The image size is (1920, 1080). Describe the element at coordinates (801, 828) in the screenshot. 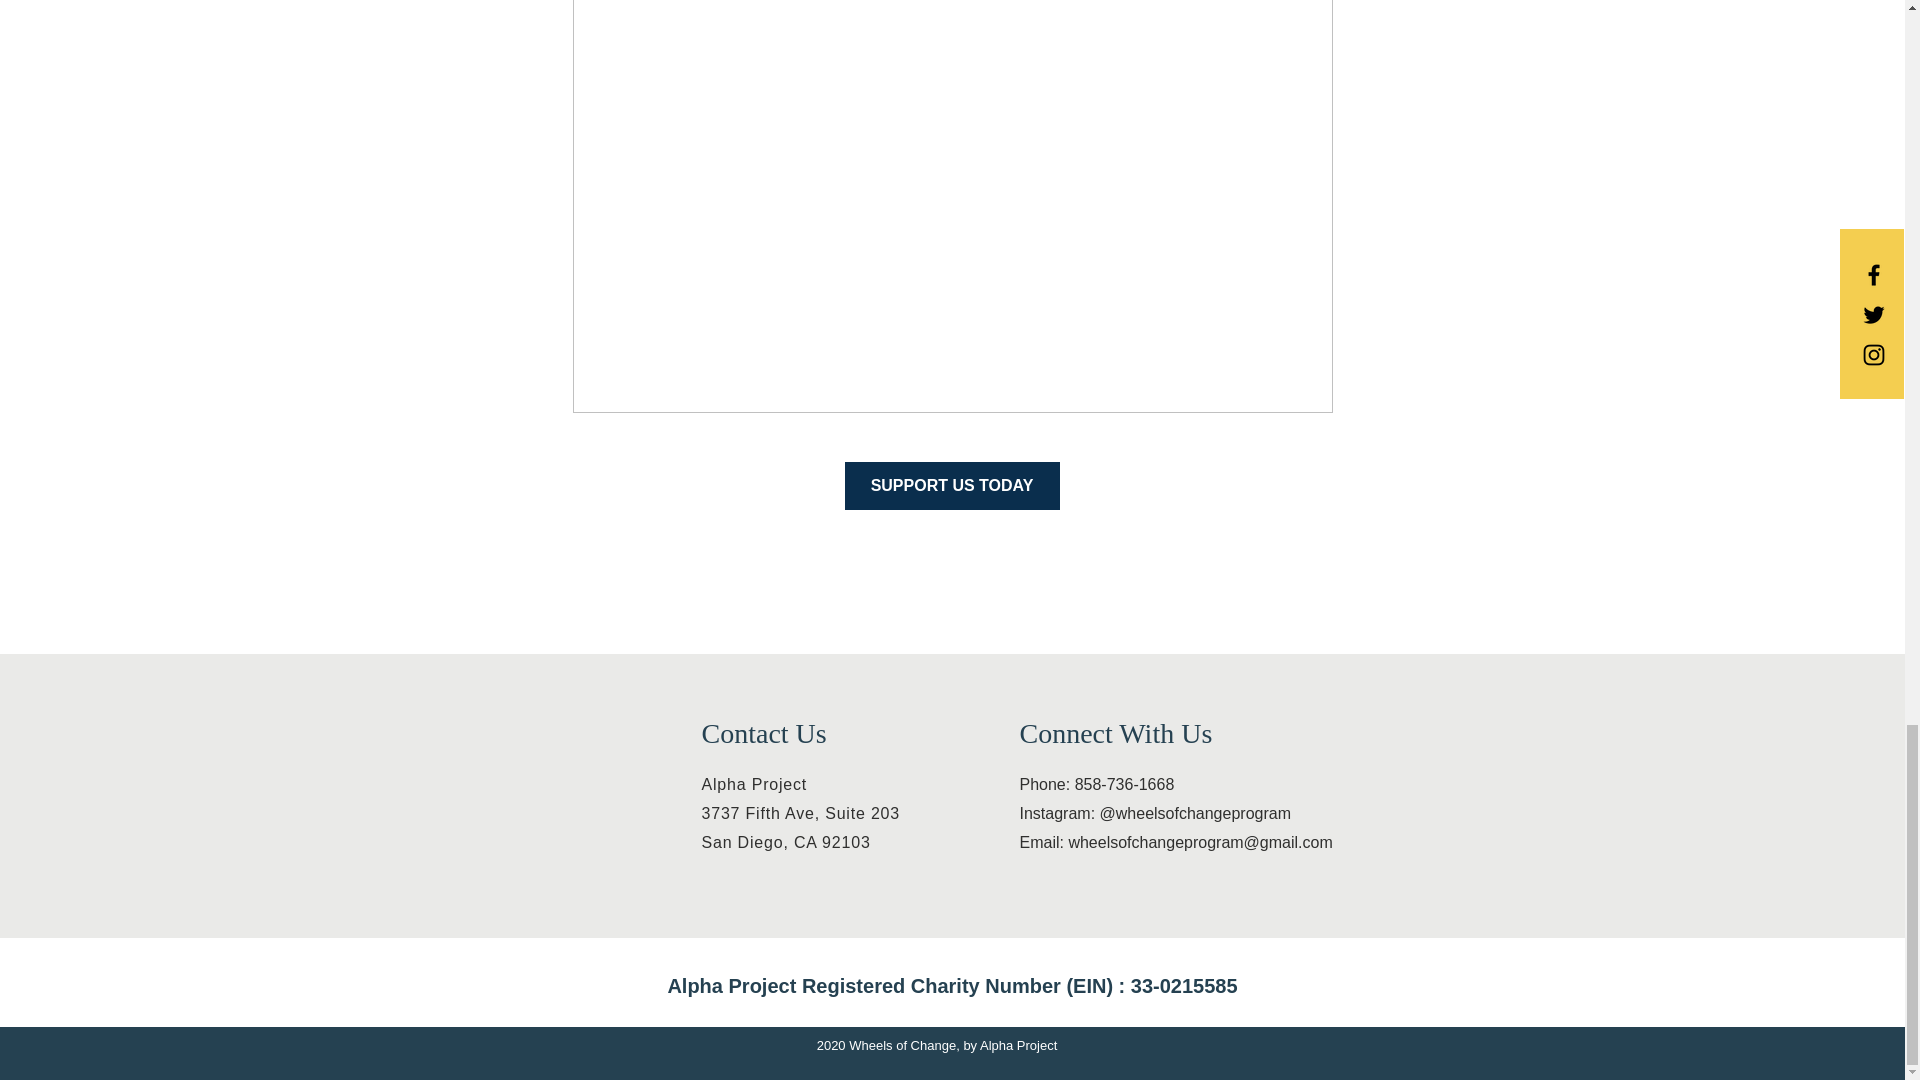

I see `SUPPORT US TODAY` at that location.